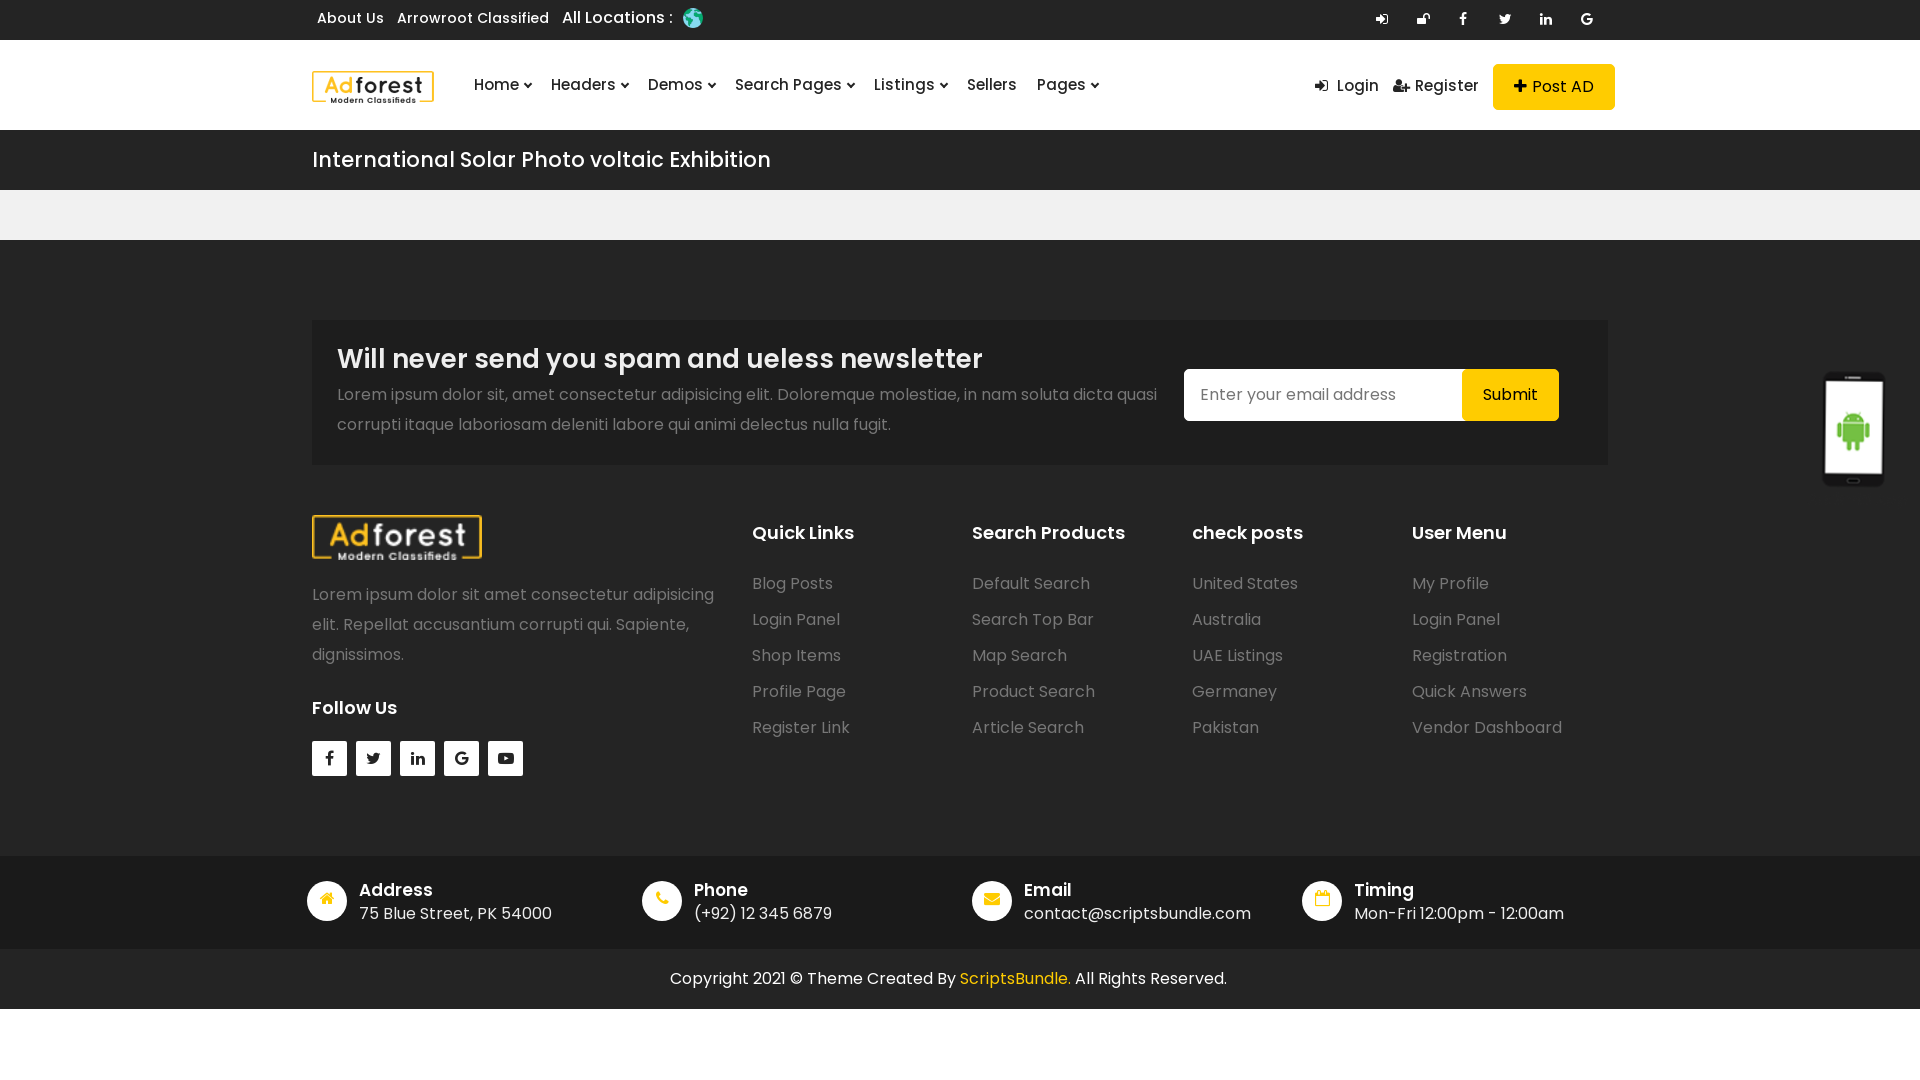 This screenshot has height=1080, width=1920. Describe the element at coordinates (1238, 656) in the screenshot. I see `UAE Listings` at that location.